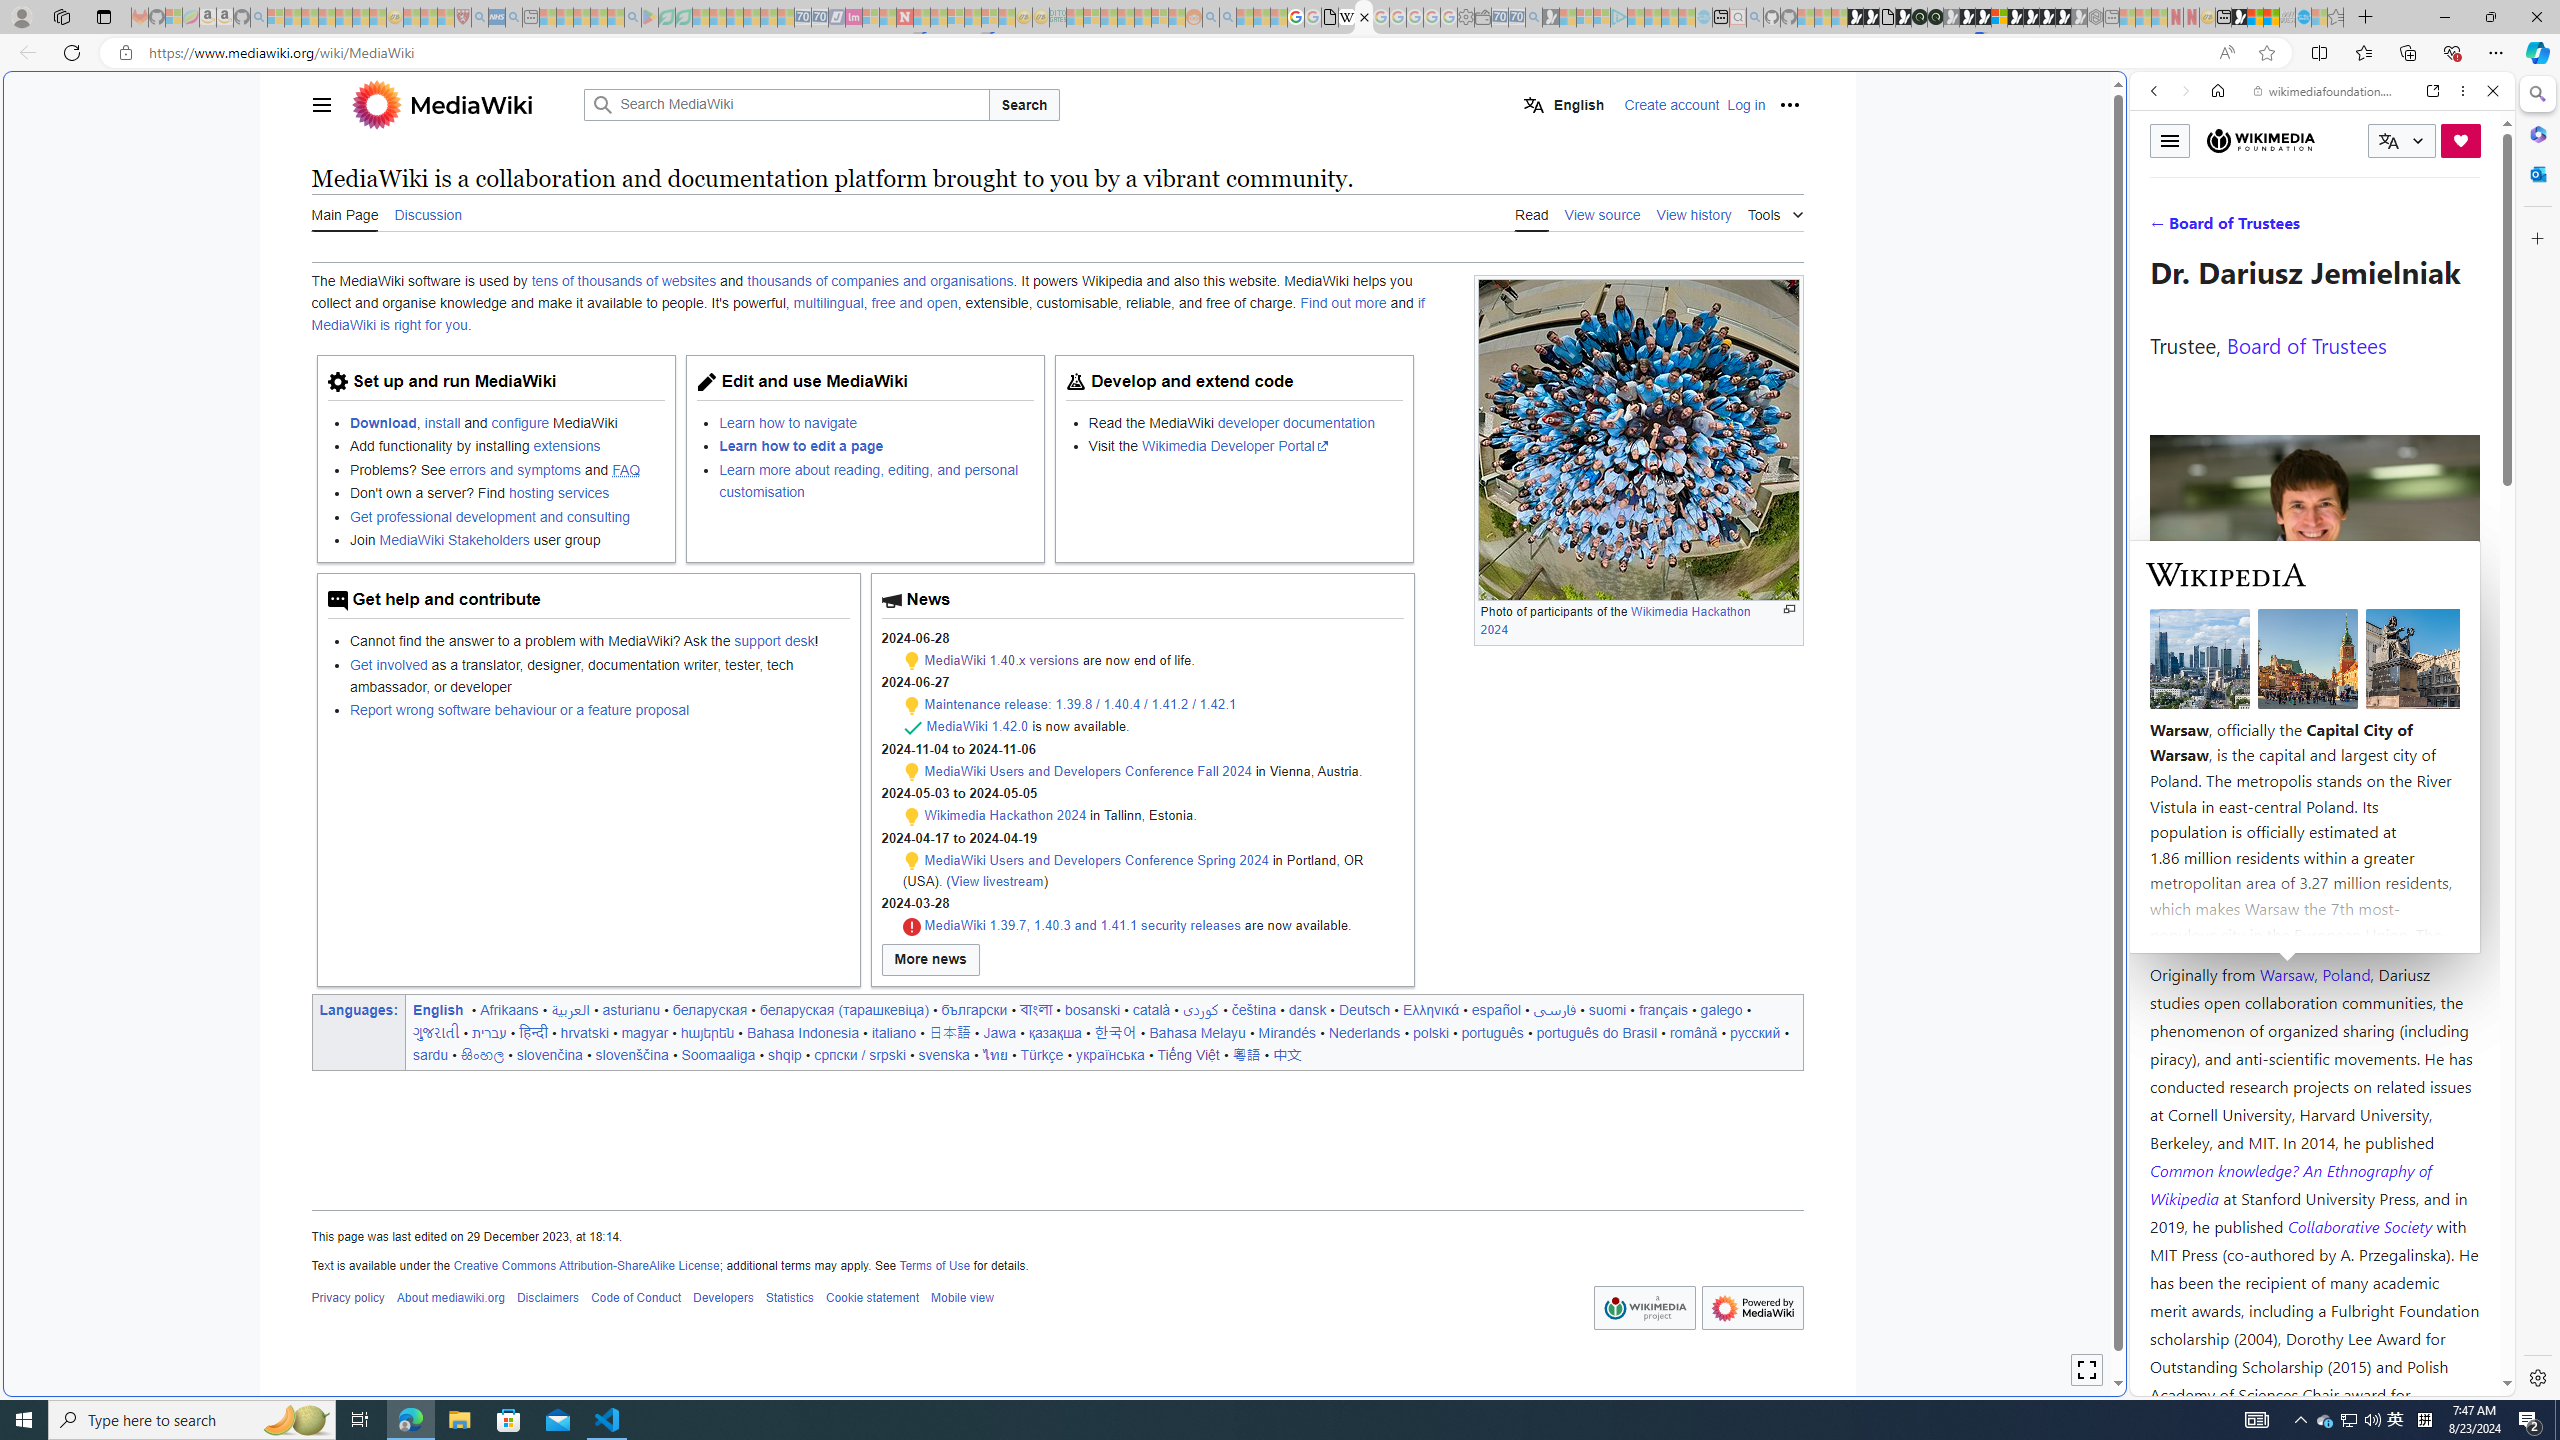  What do you see at coordinates (1344, 304) in the screenshot?
I see `Find out more` at bounding box center [1344, 304].